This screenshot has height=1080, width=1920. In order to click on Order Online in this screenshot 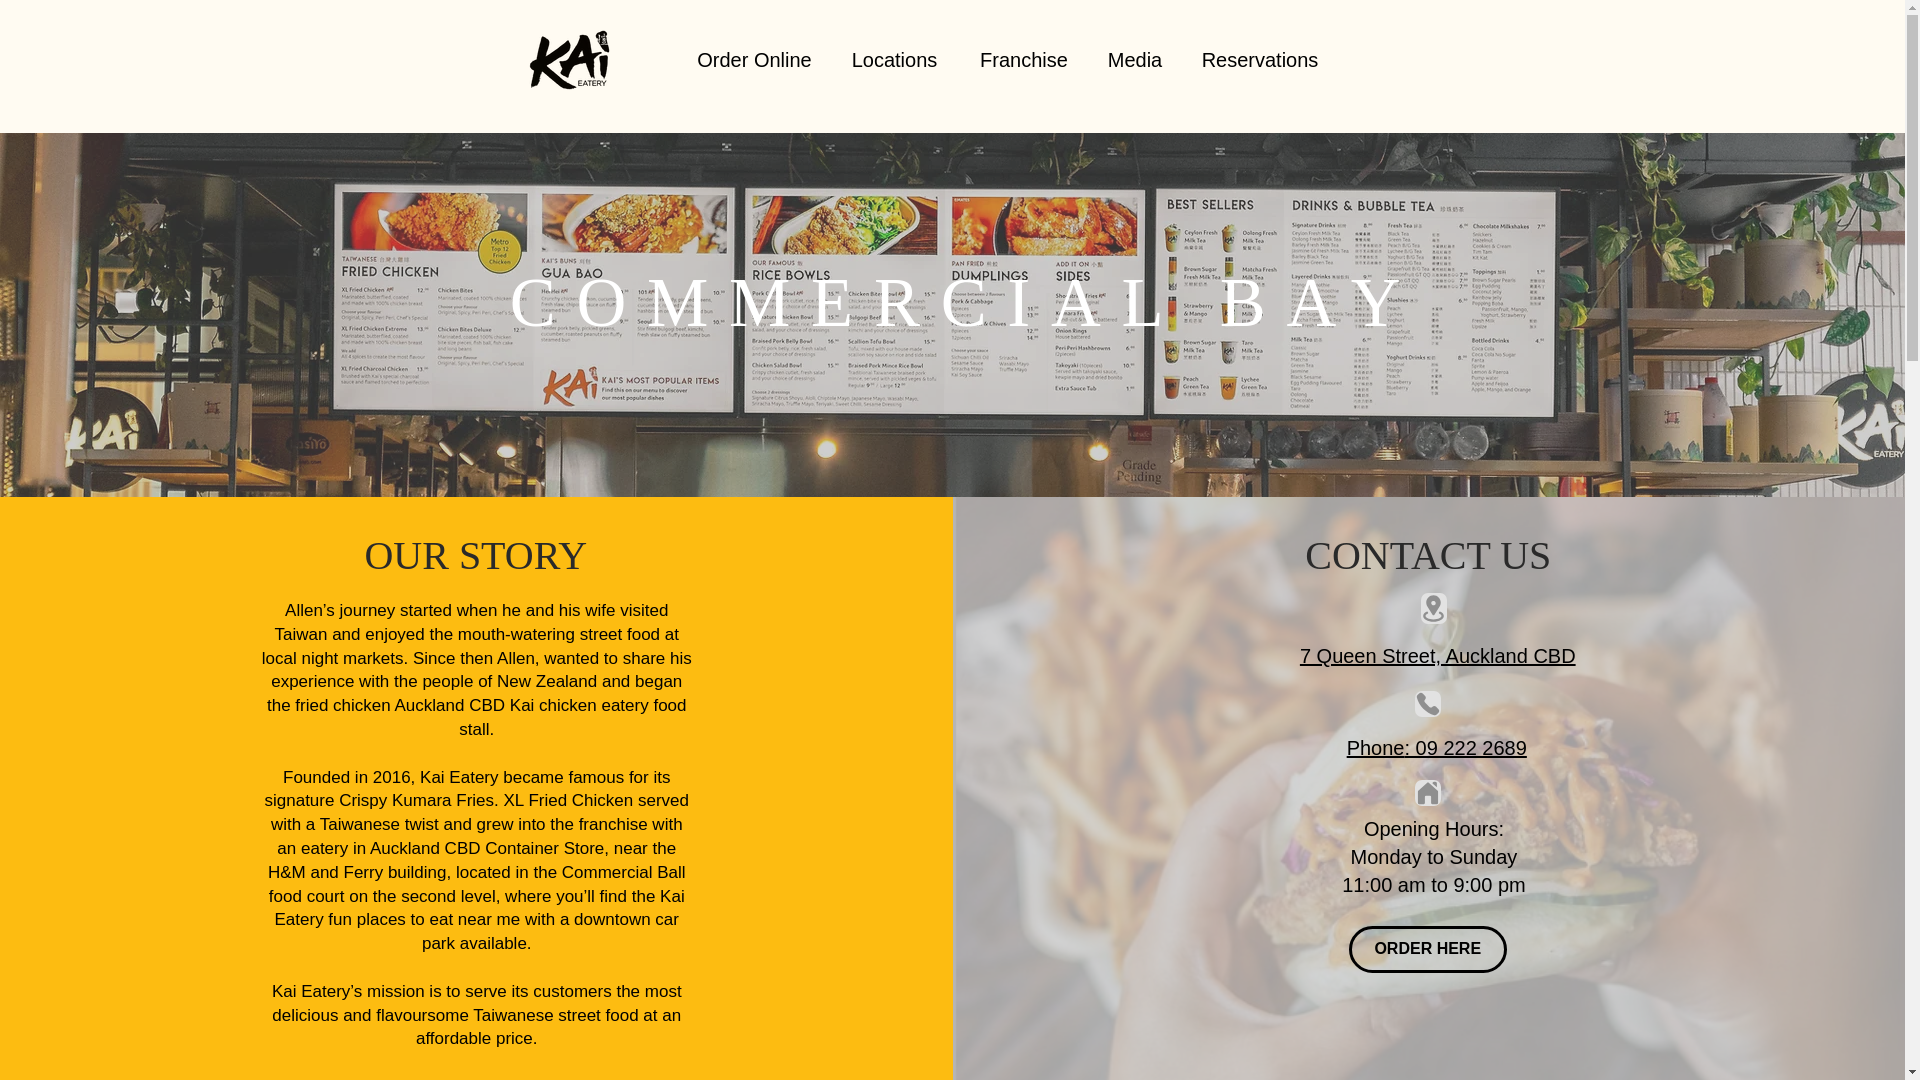, I will do `click(754, 60)`.